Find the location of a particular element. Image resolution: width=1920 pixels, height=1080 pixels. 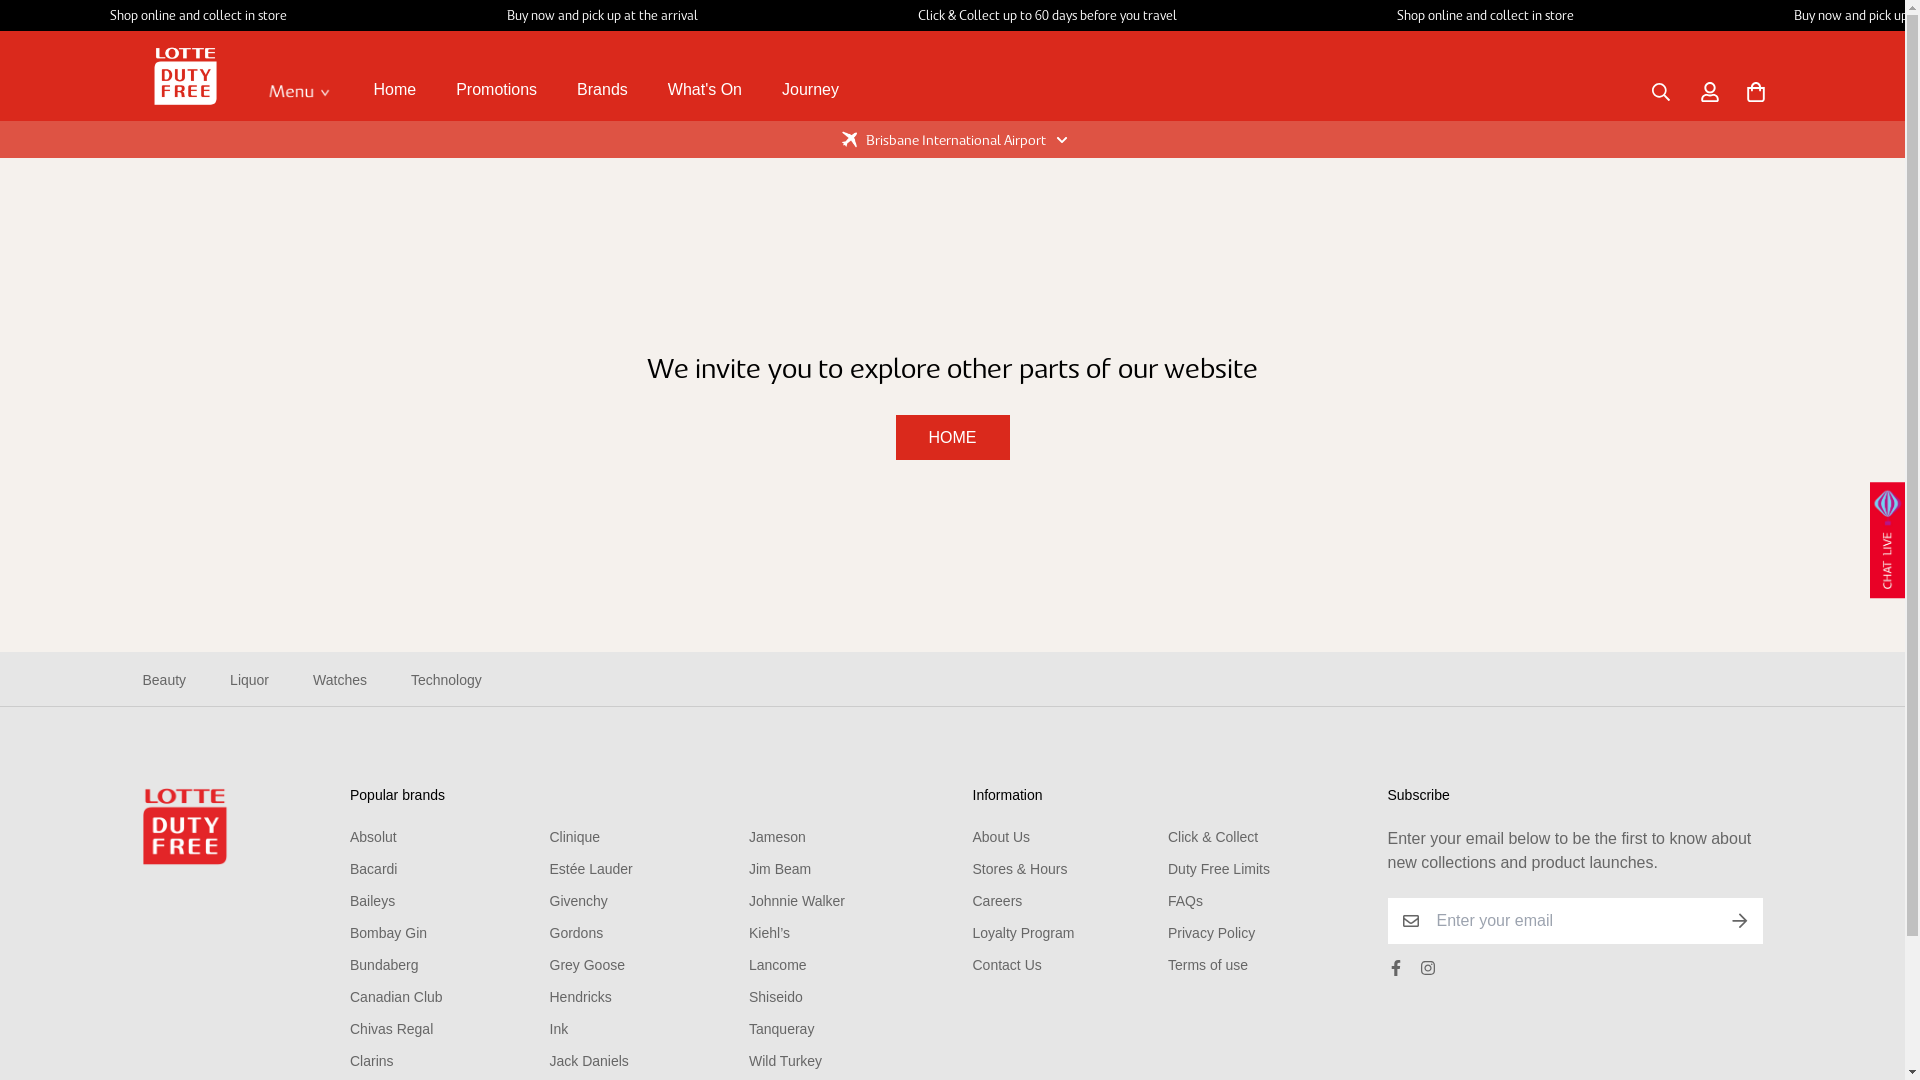

Baileys is located at coordinates (372, 901).